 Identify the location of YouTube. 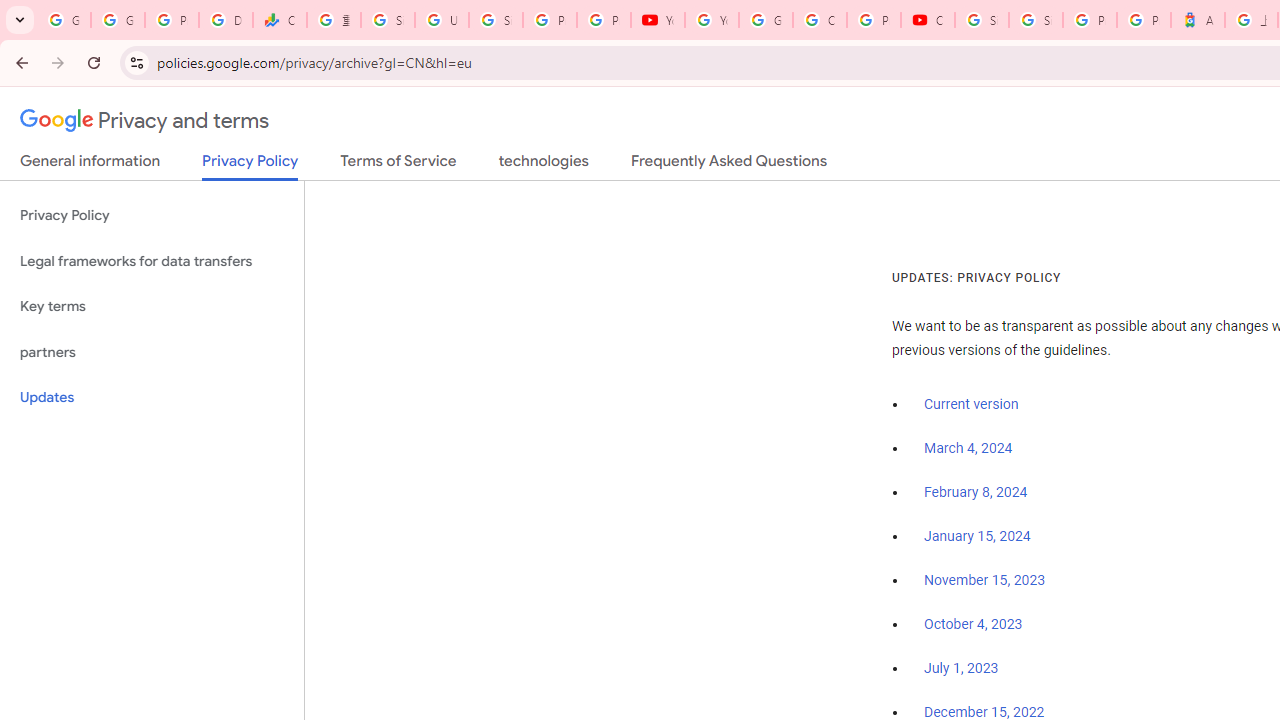
(658, 20).